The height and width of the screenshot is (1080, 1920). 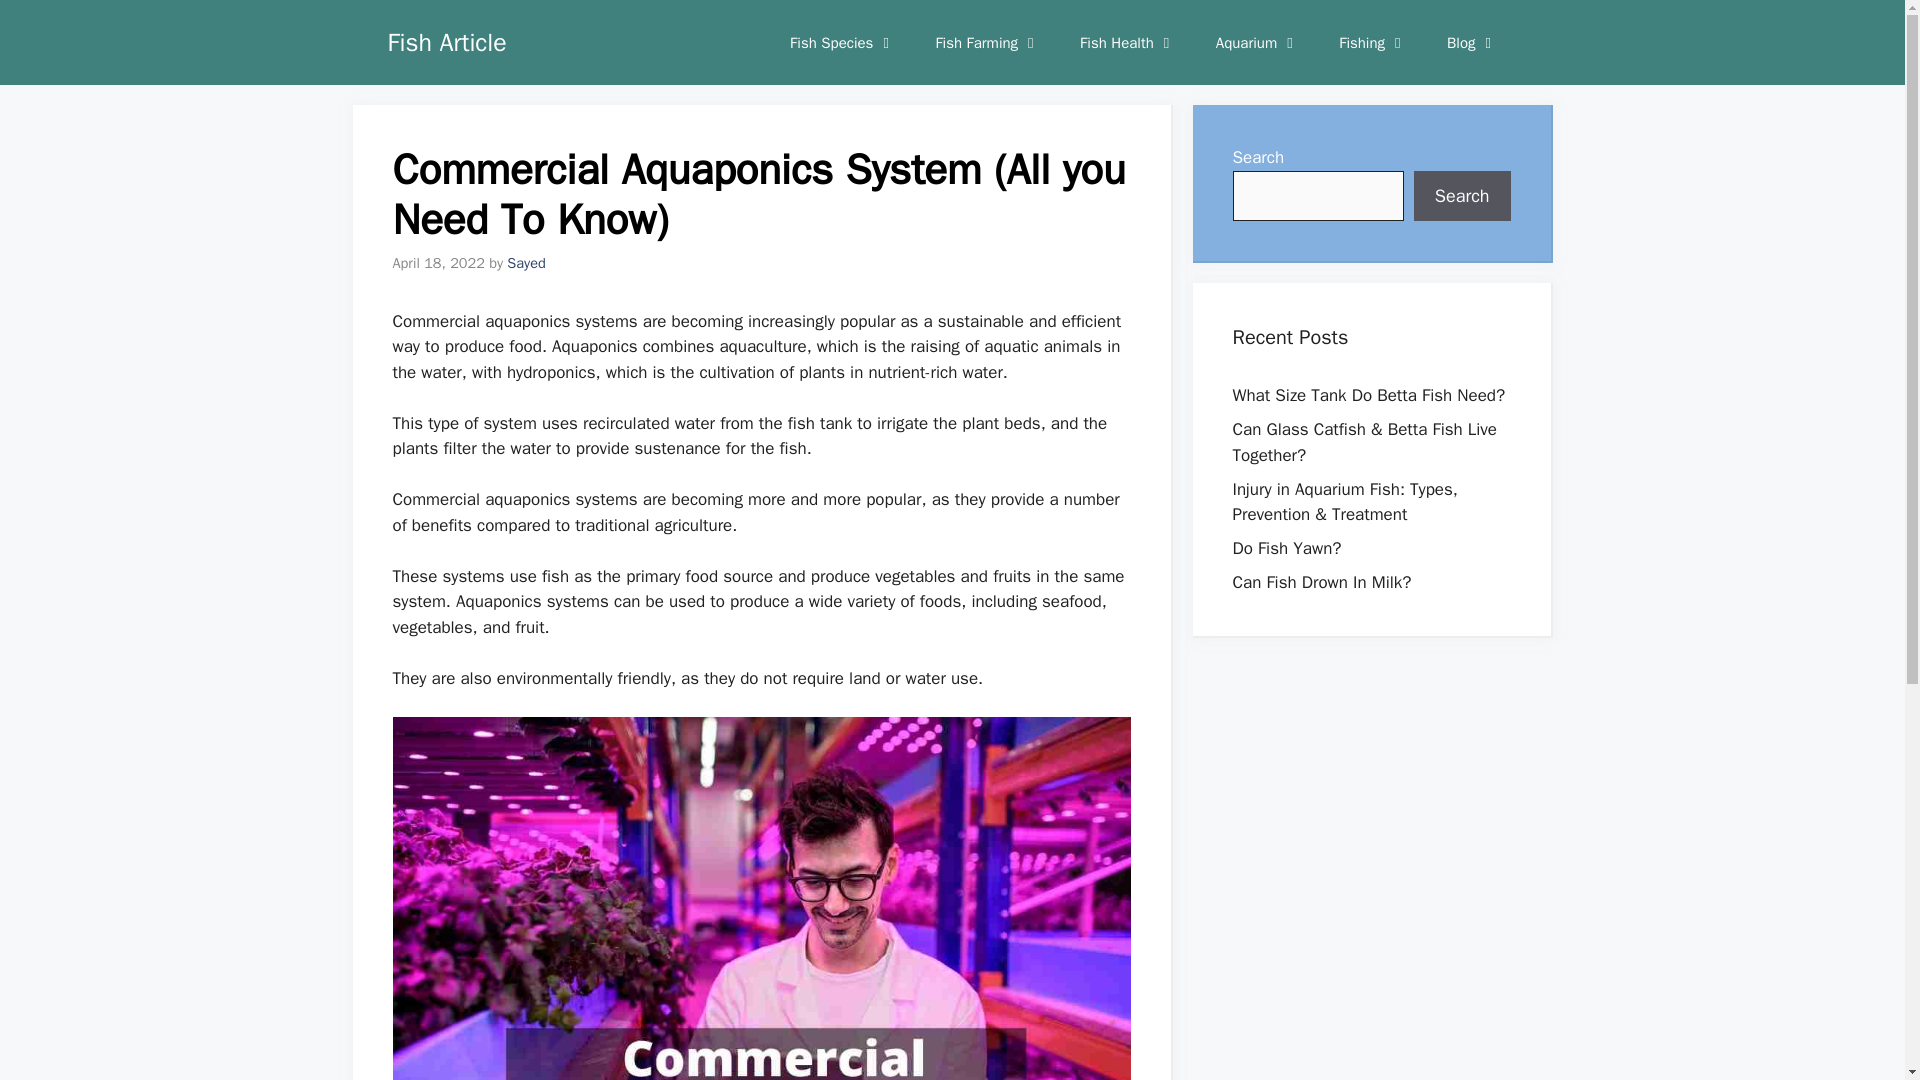 I want to click on Fish Species, so click(x=842, y=42).